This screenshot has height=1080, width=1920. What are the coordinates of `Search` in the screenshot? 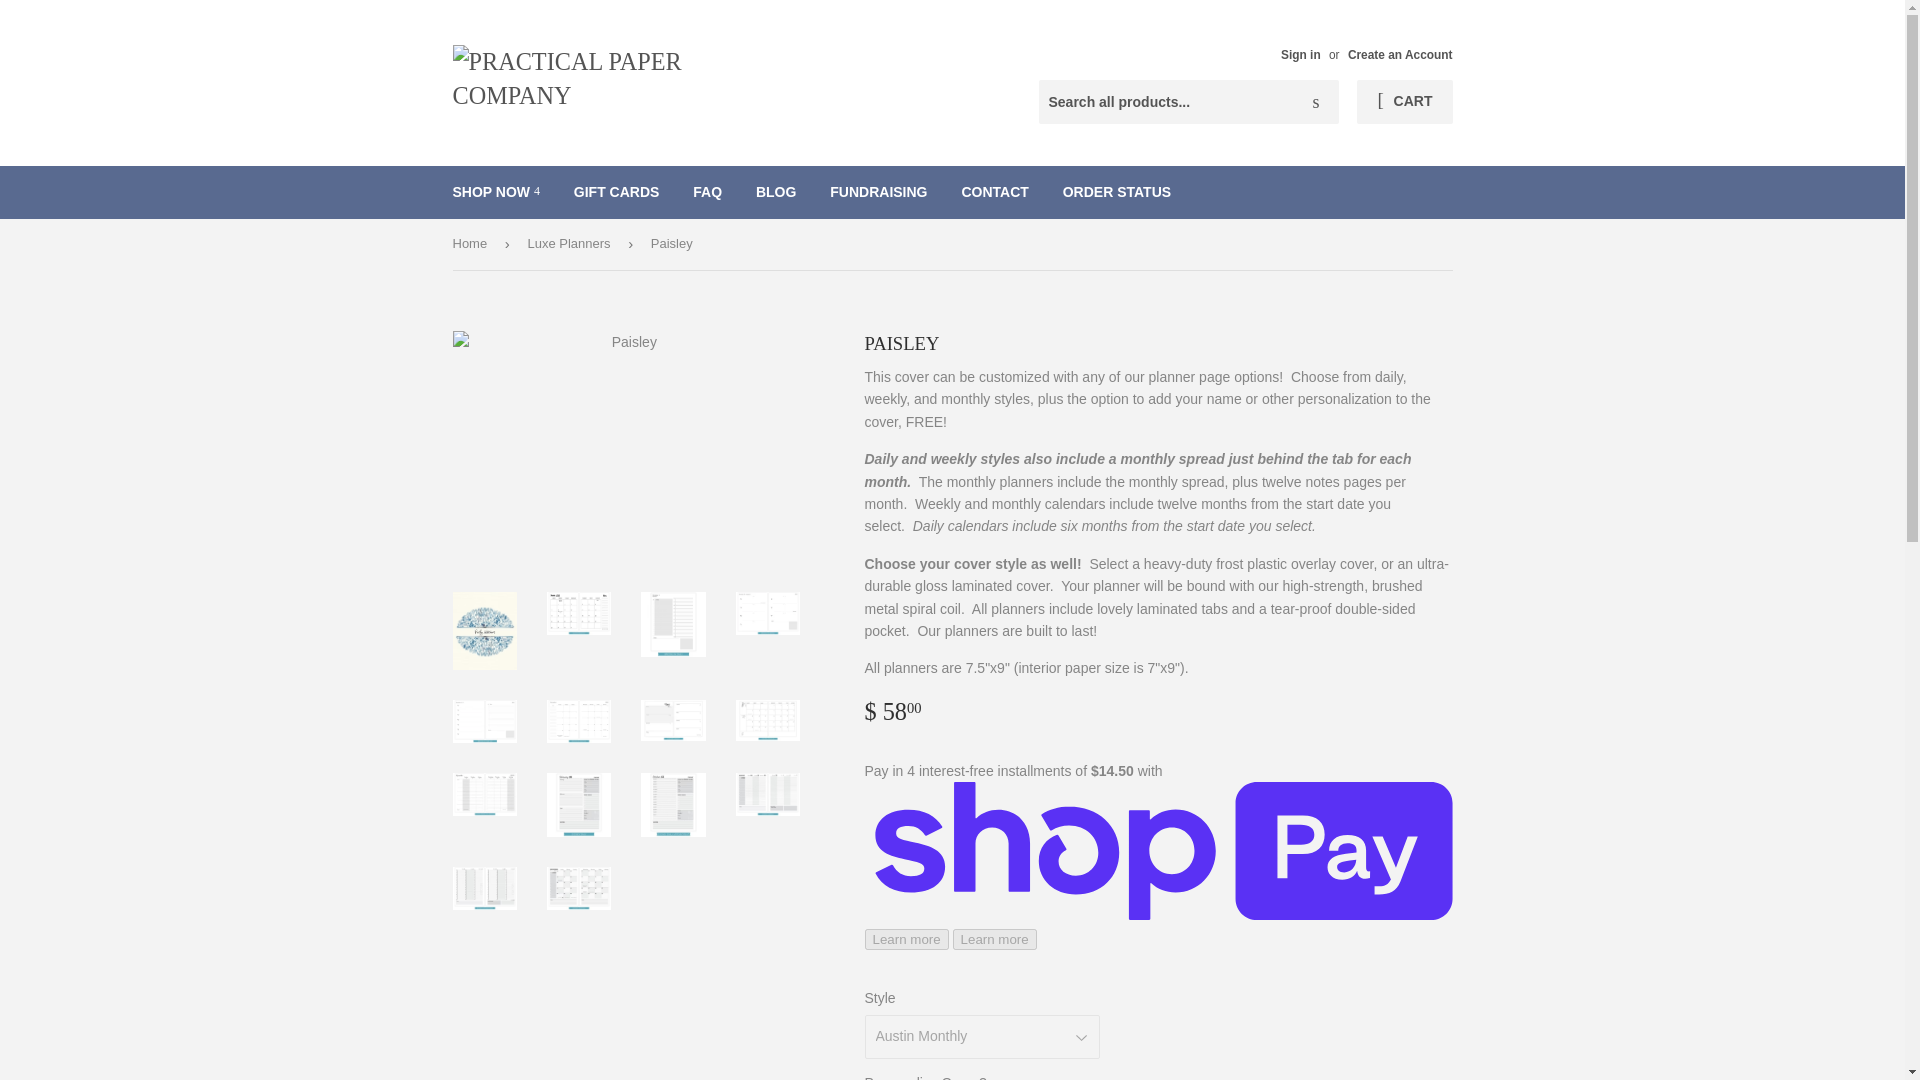 It's located at (1316, 103).